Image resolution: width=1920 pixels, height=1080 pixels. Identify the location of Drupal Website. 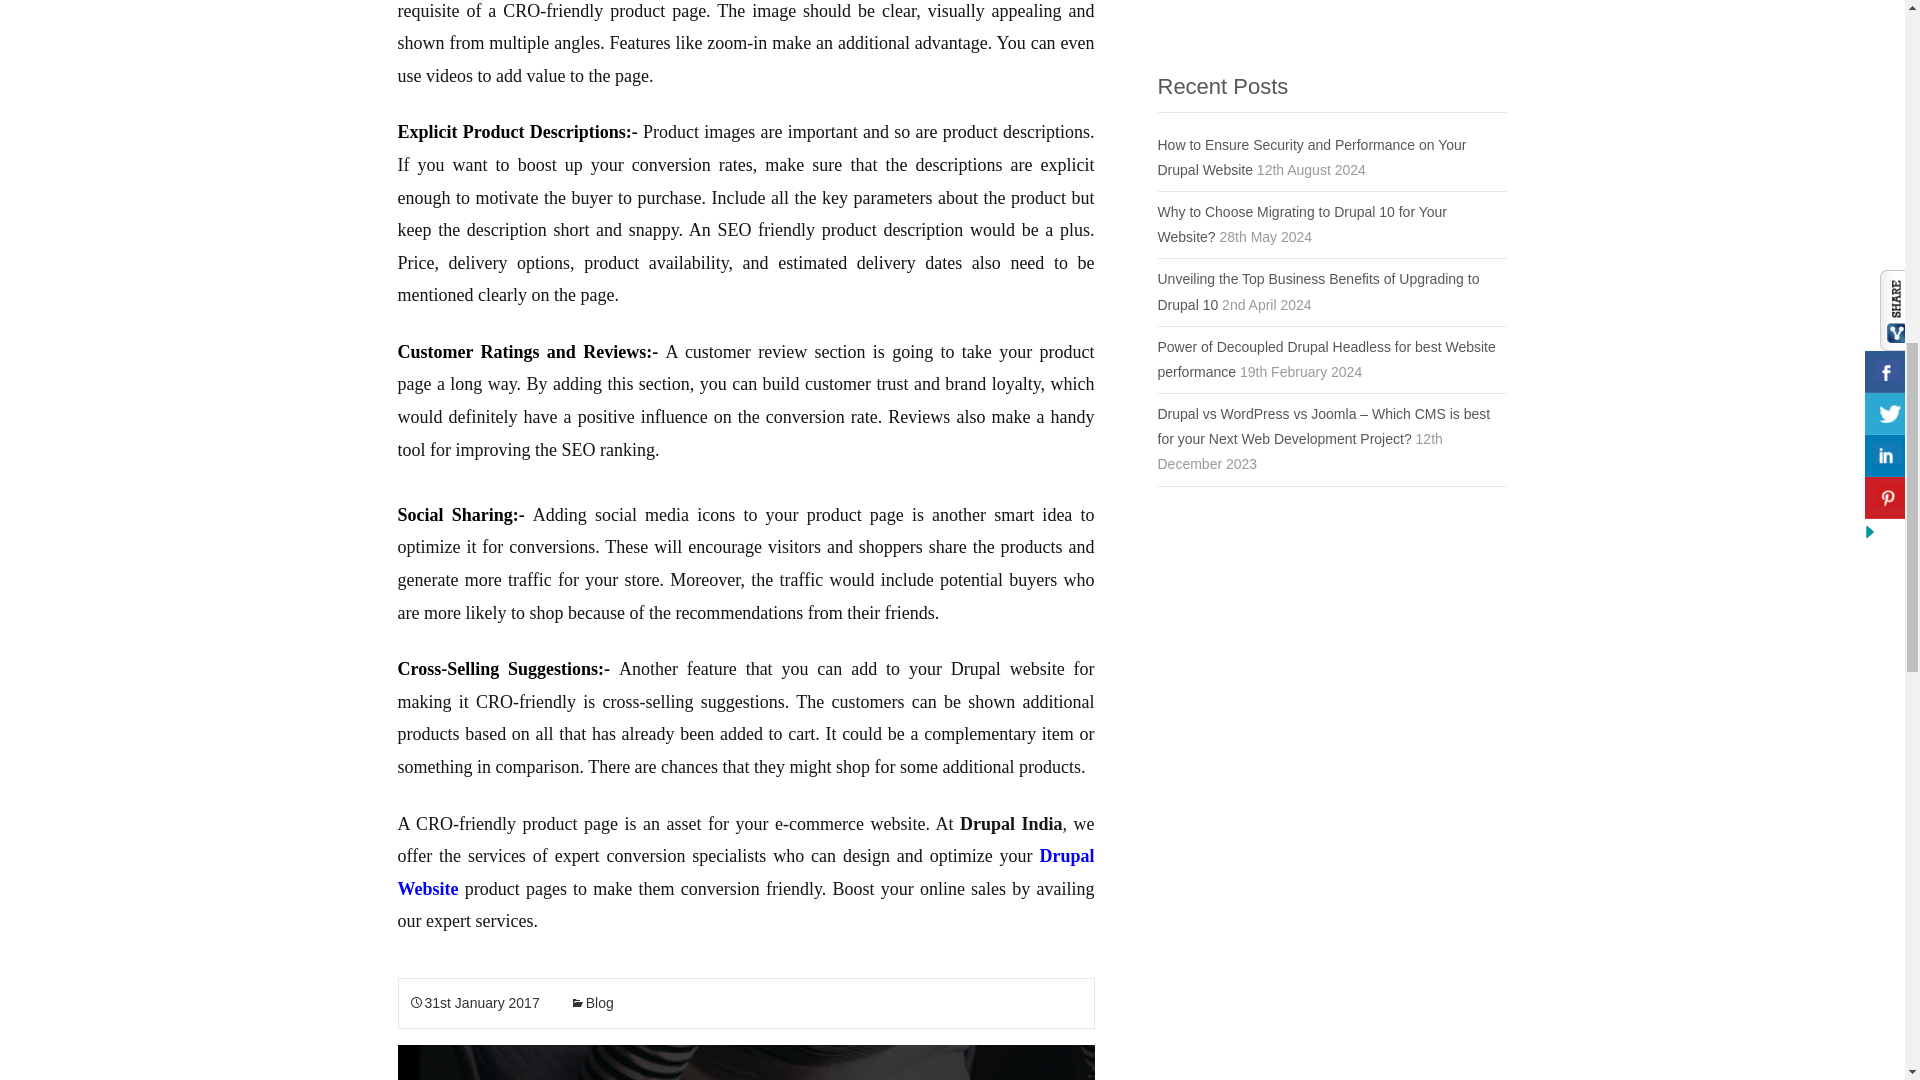
(746, 872).